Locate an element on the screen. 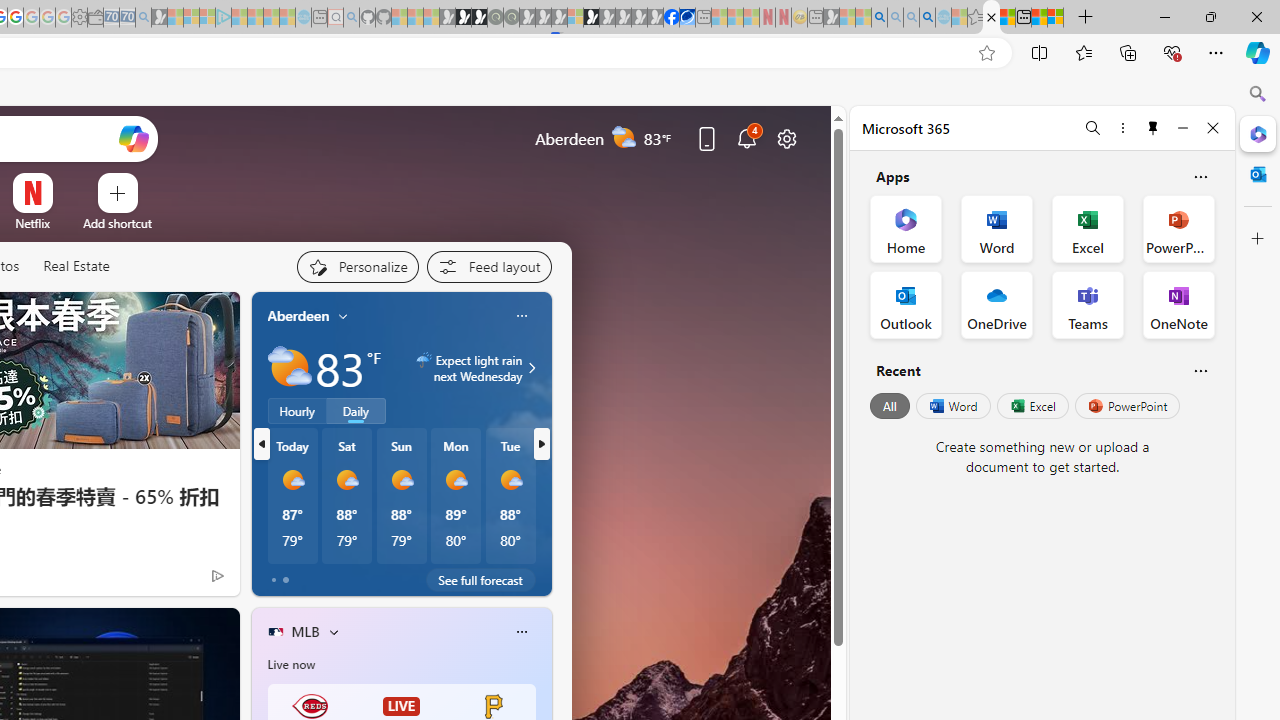 The width and height of the screenshot is (1280, 720). My location is located at coordinates (343, 316).